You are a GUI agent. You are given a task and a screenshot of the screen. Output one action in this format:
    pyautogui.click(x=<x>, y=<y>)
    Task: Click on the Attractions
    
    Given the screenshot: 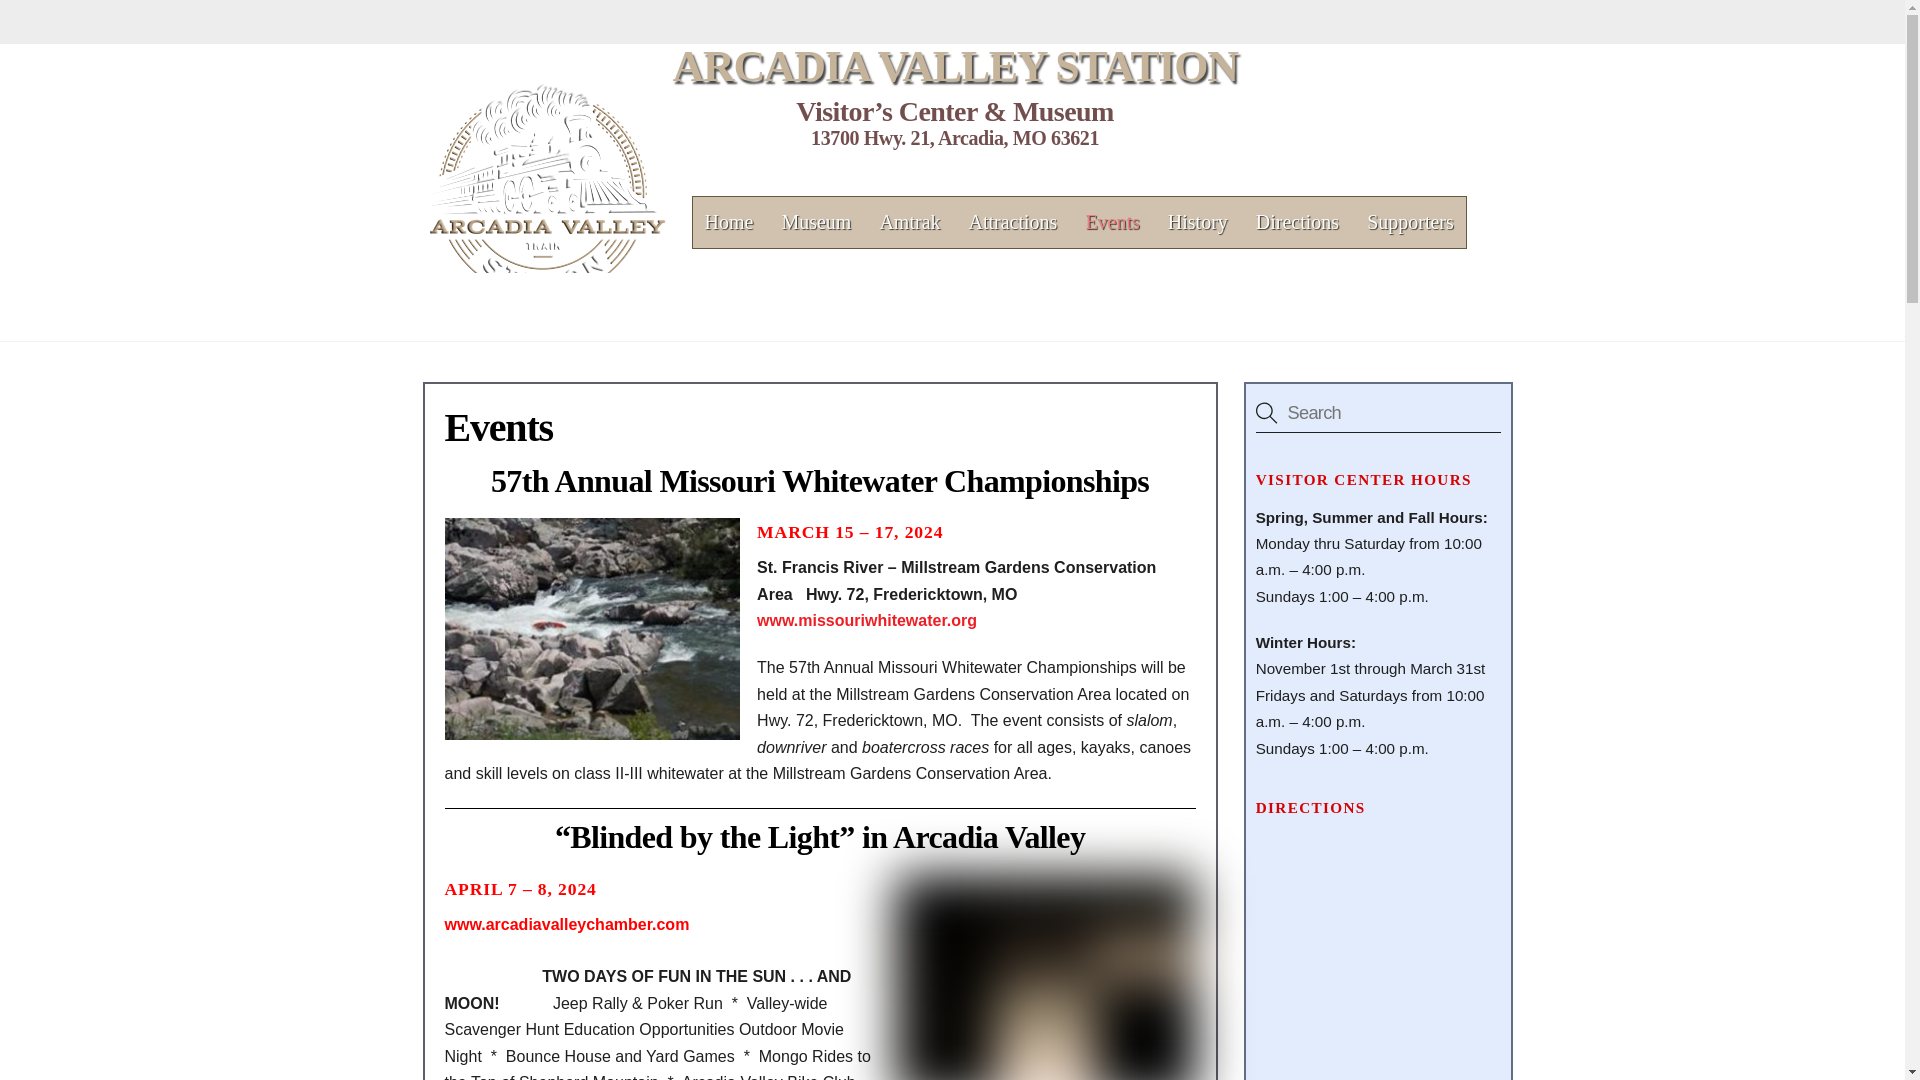 What is the action you would take?
    pyautogui.click(x=1012, y=222)
    